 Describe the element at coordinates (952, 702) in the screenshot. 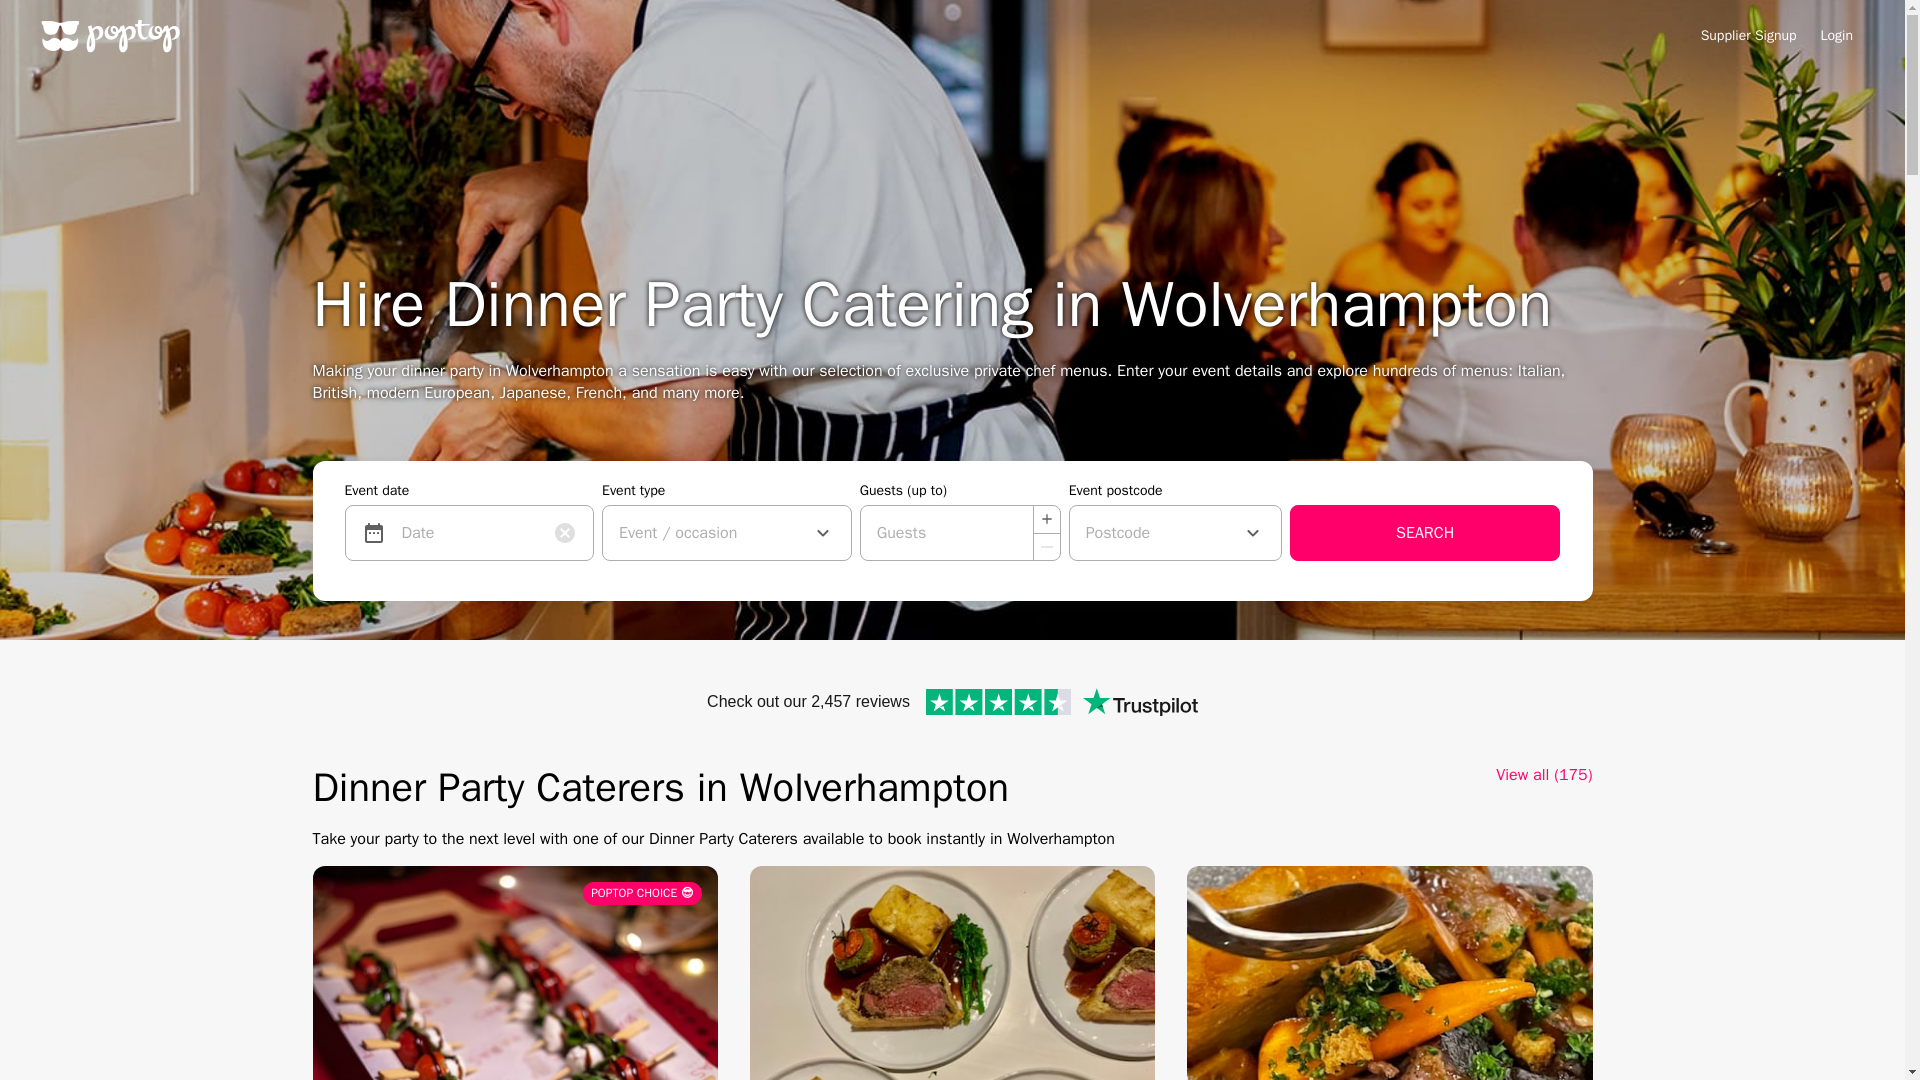

I see `Customer reviews powered by Trustpilot` at that location.